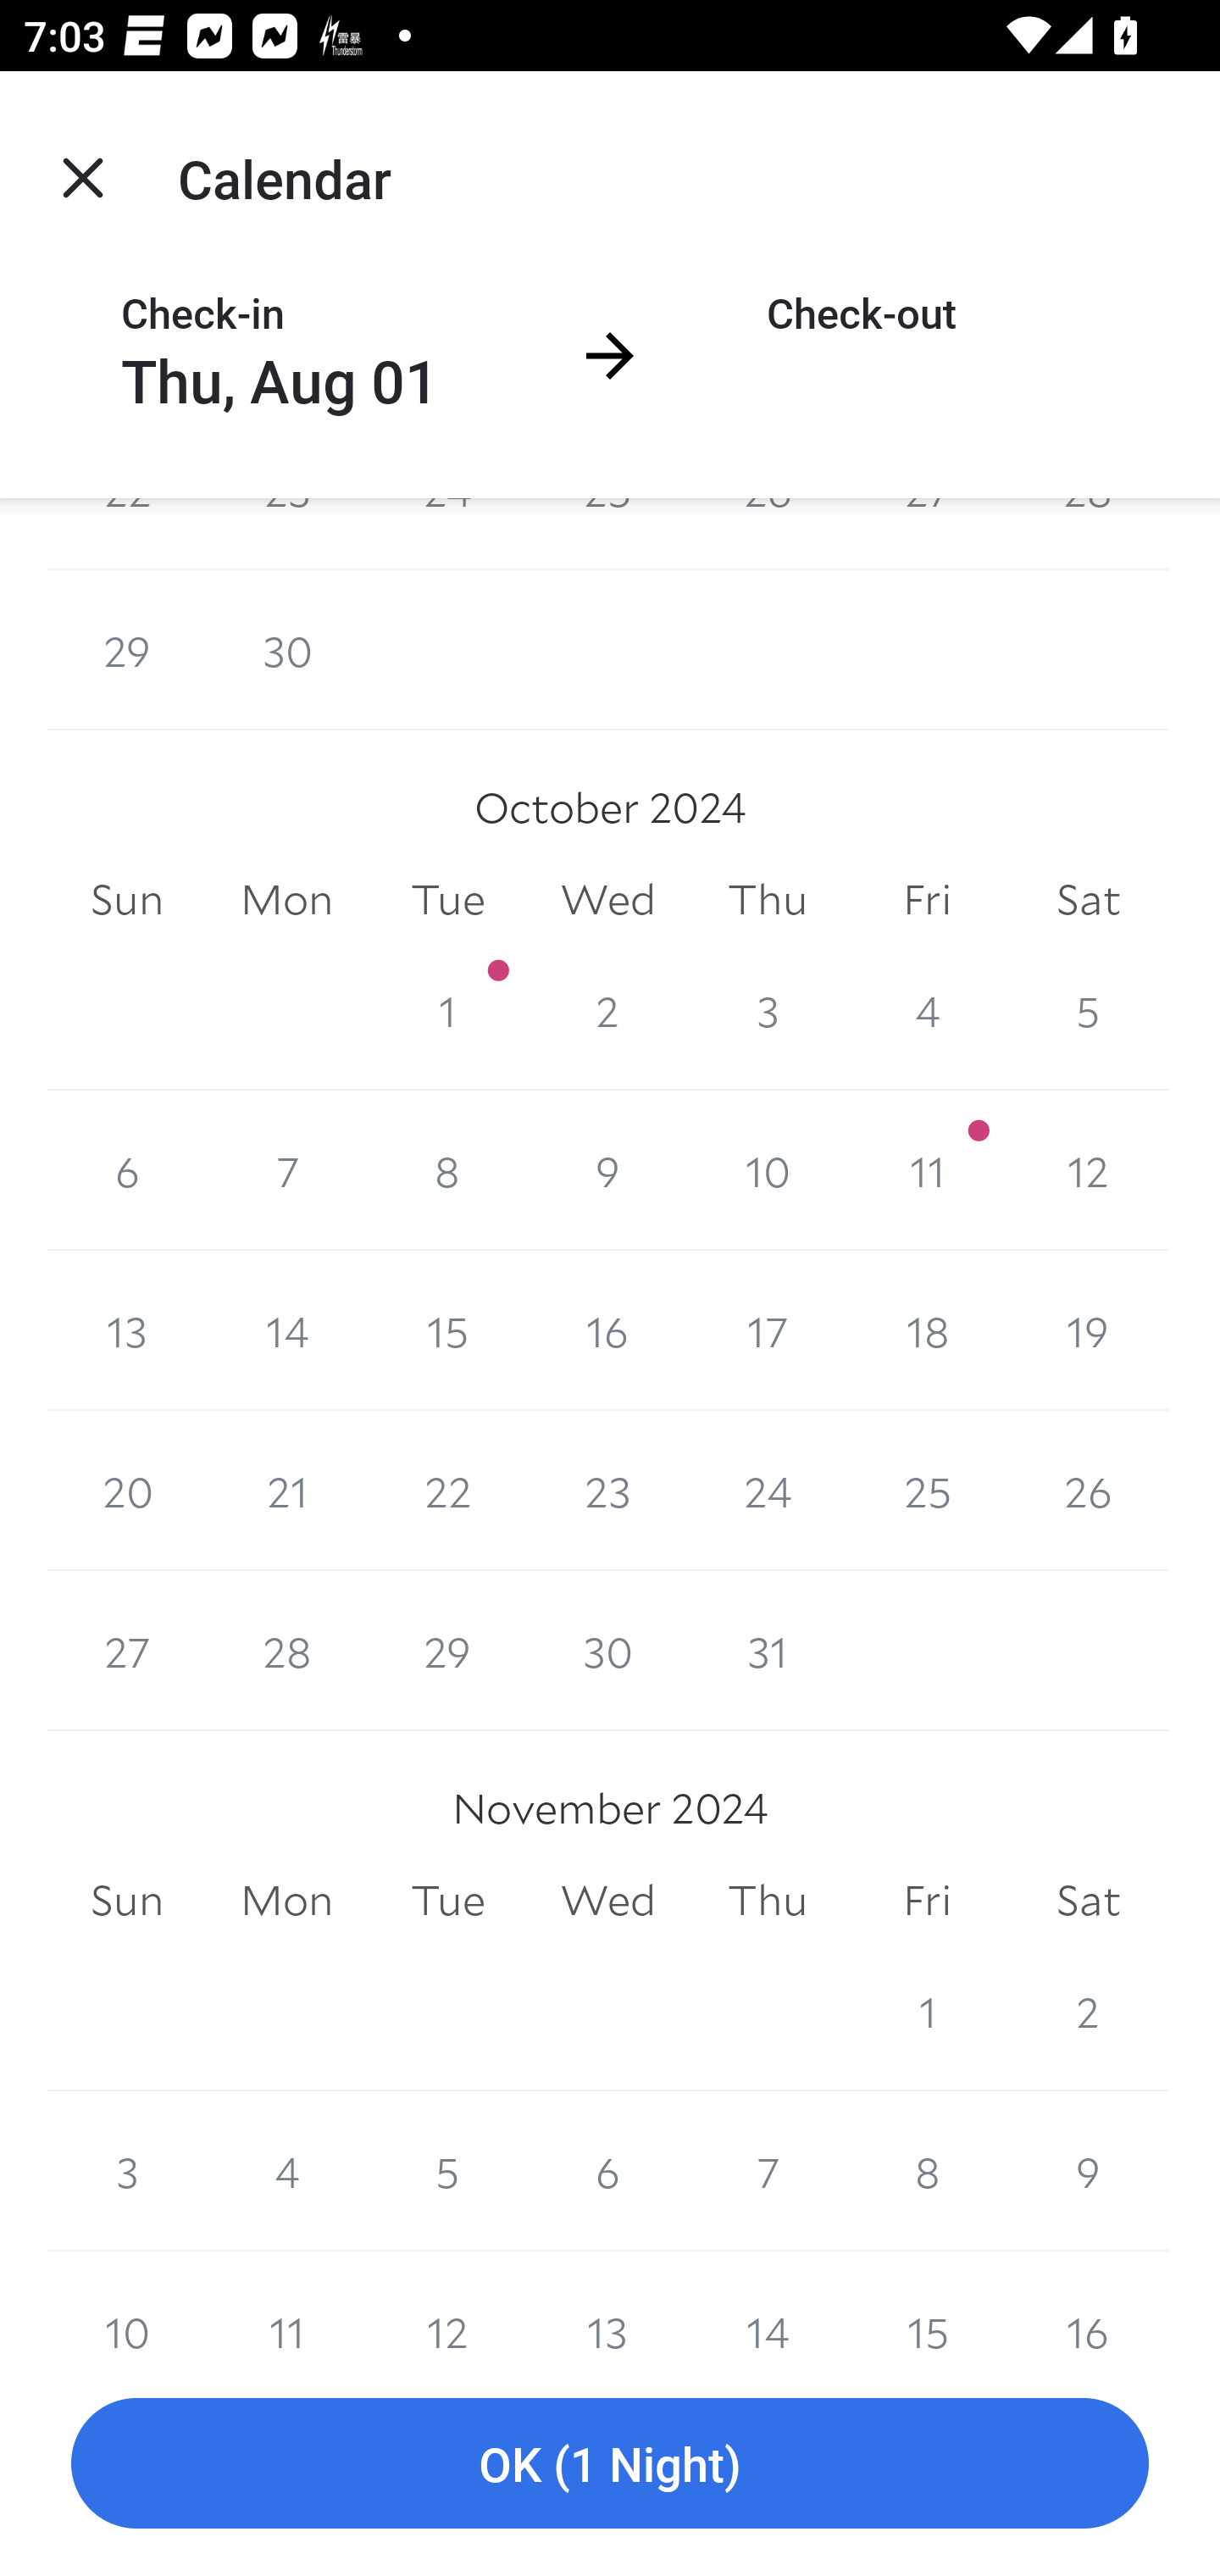  What do you see at coordinates (608, 1009) in the screenshot?
I see `2 2 October 2024` at bounding box center [608, 1009].